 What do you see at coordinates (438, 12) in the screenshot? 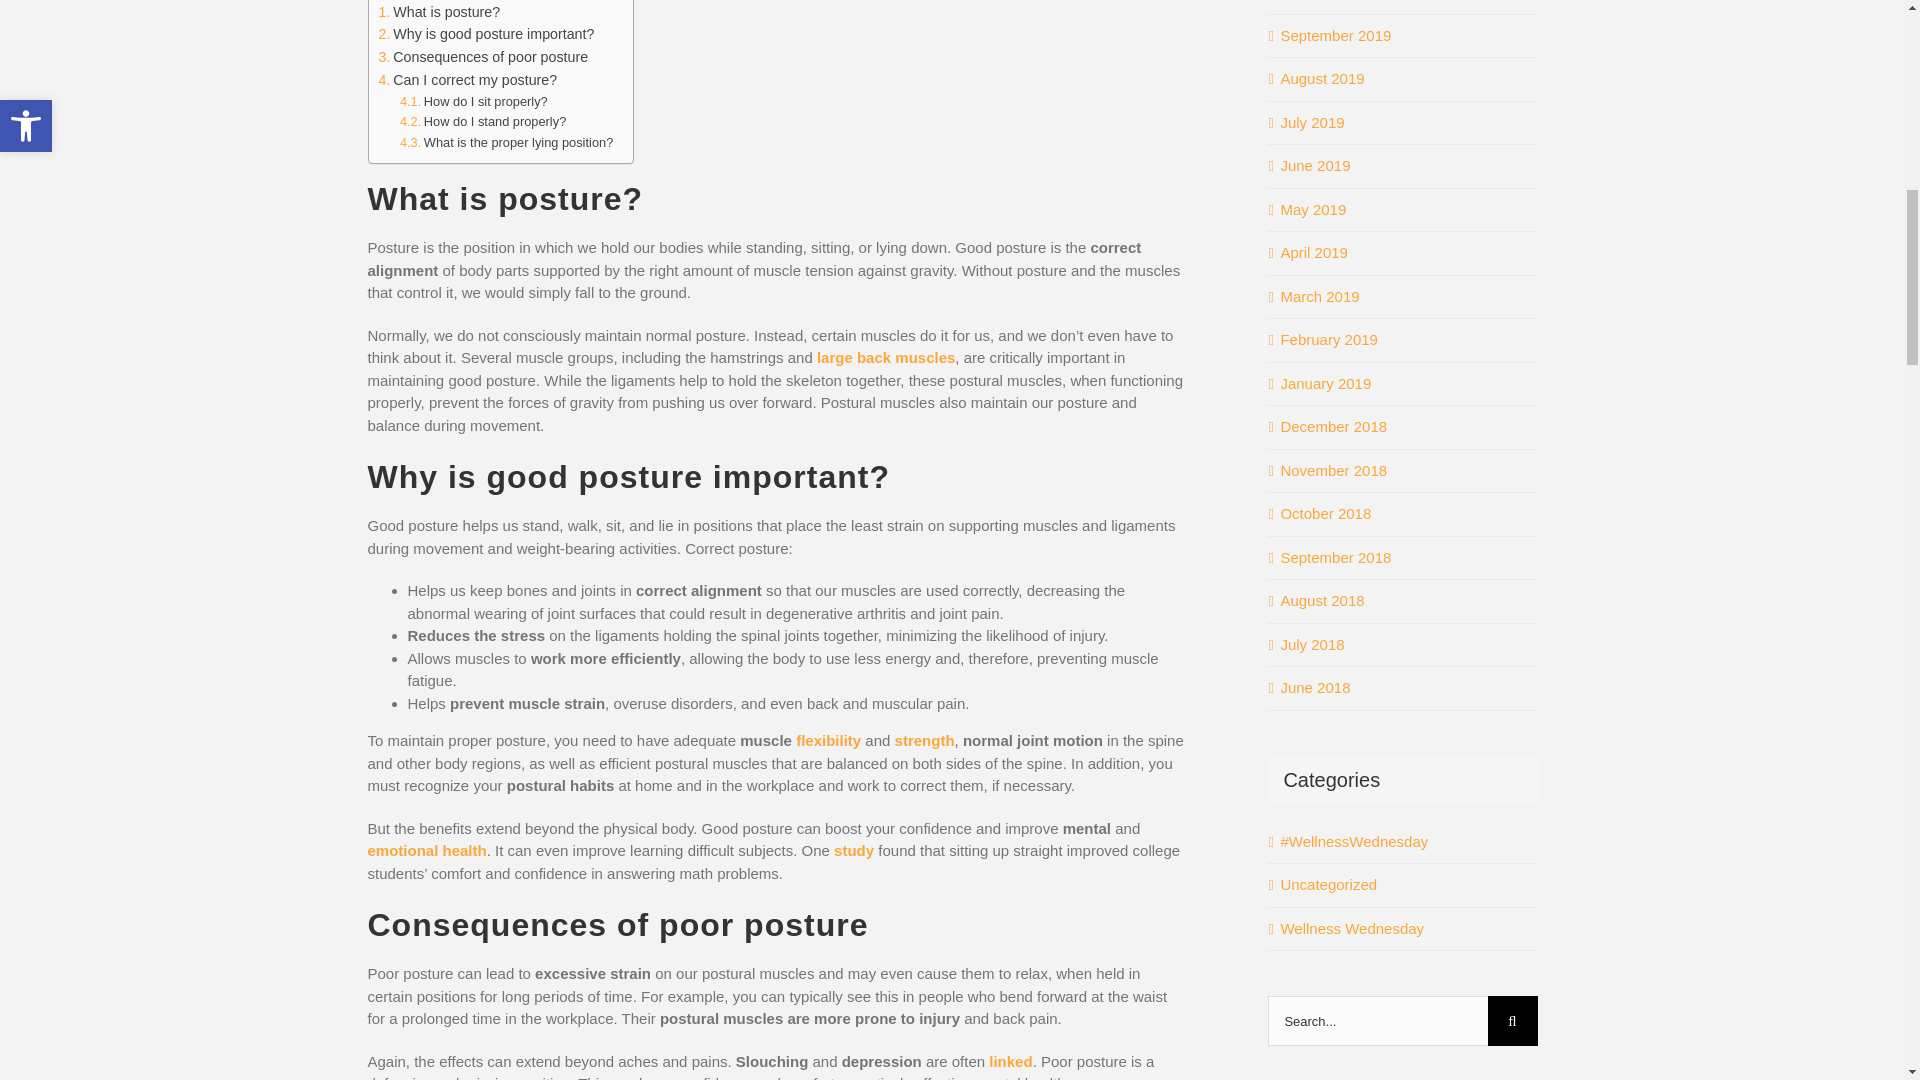
I see `What is posture?` at bounding box center [438, 12].